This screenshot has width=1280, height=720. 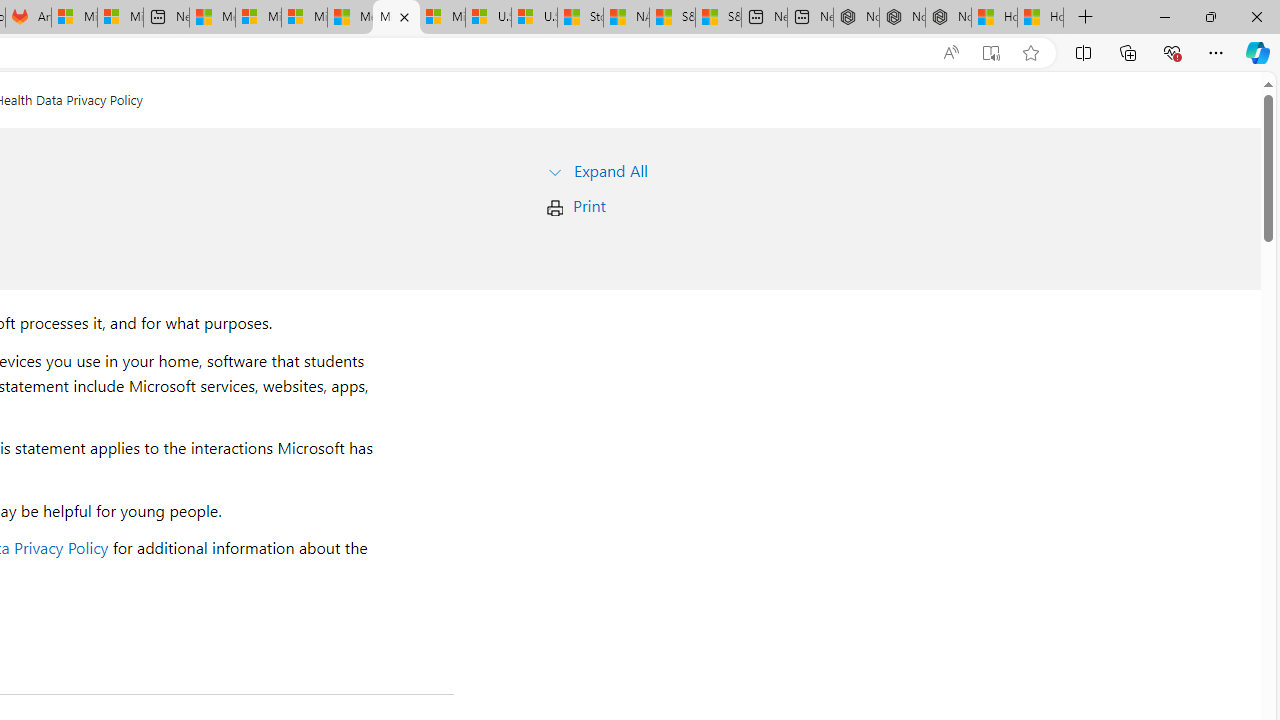 What do you see at coordinates (1216, 52) in the screenshot?
I see `Settings and more (Alt+F)` at bounding box center [1216, 52].